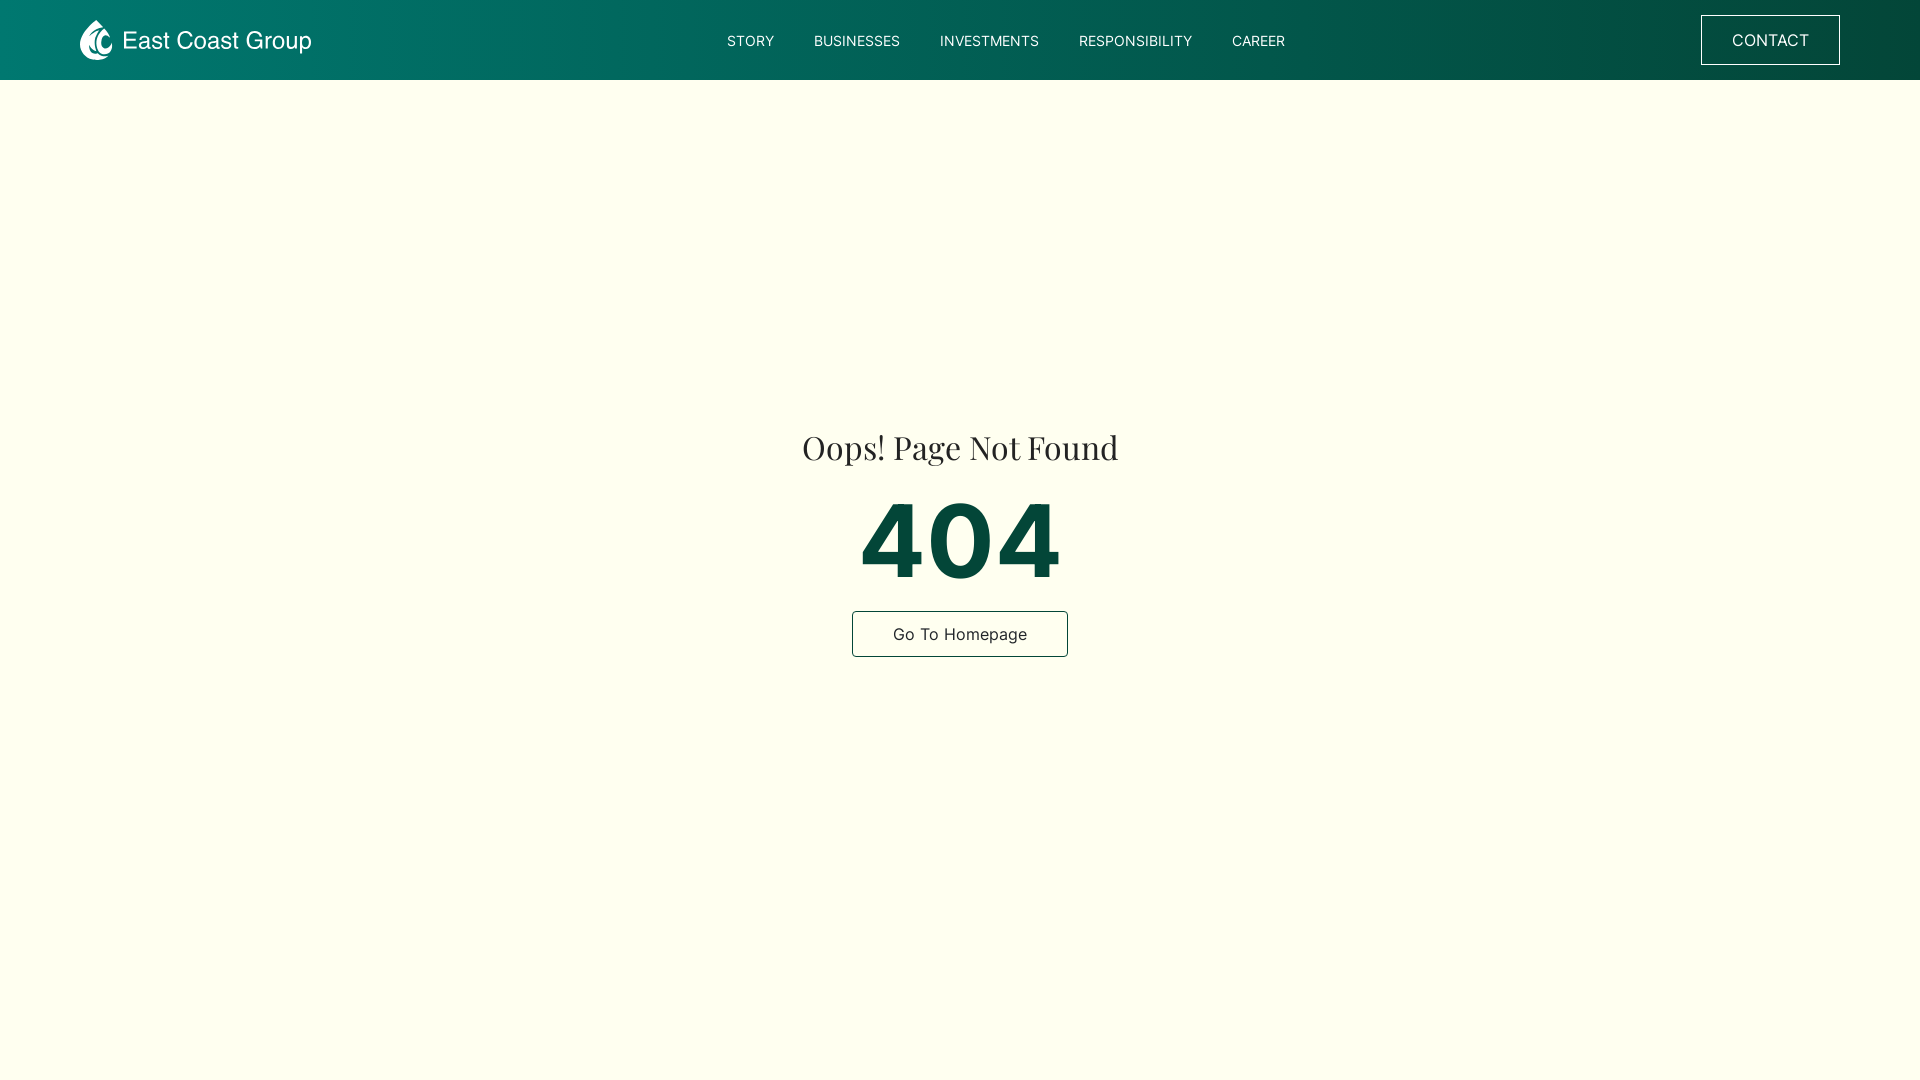  Describe the element at coordinates (1770, 40) in the screenshot. I see `CONTACT` at that location.